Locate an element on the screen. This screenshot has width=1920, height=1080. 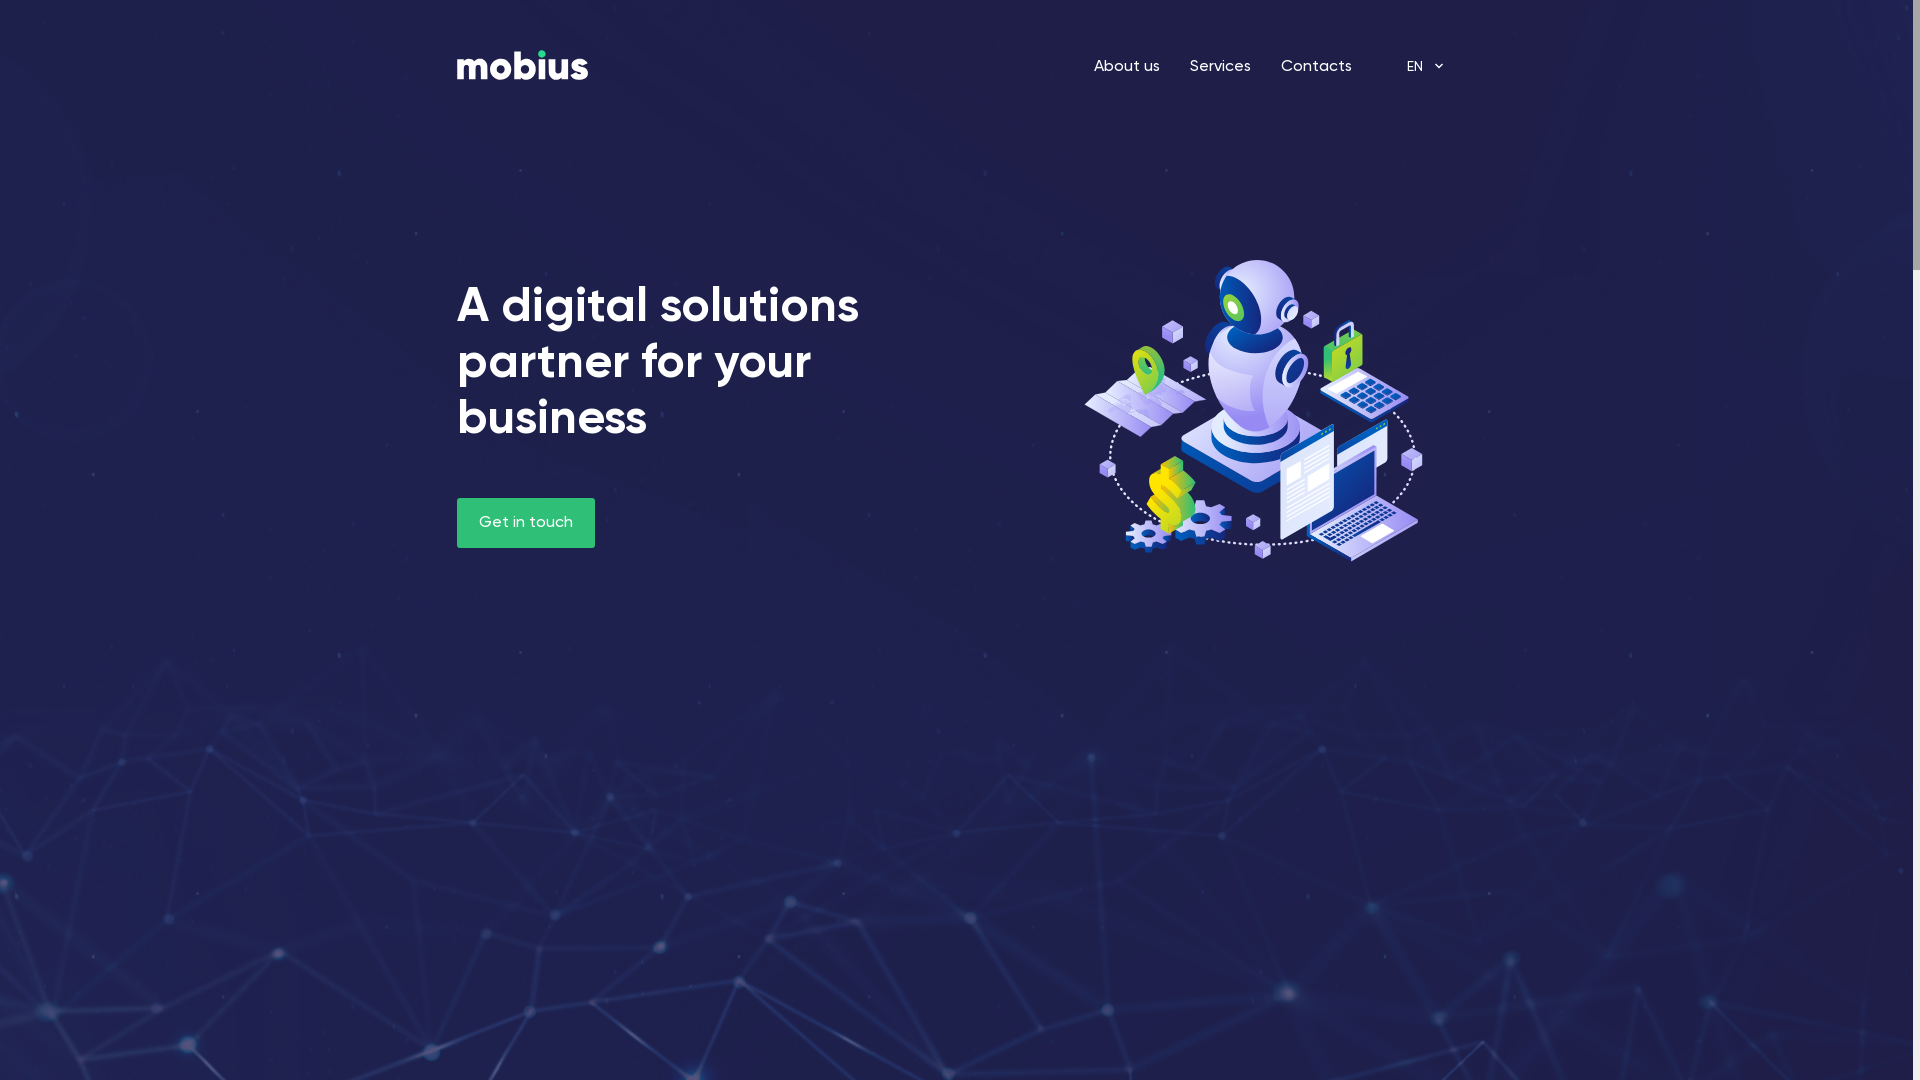
Get in touch is located at coordinates (525, 523).